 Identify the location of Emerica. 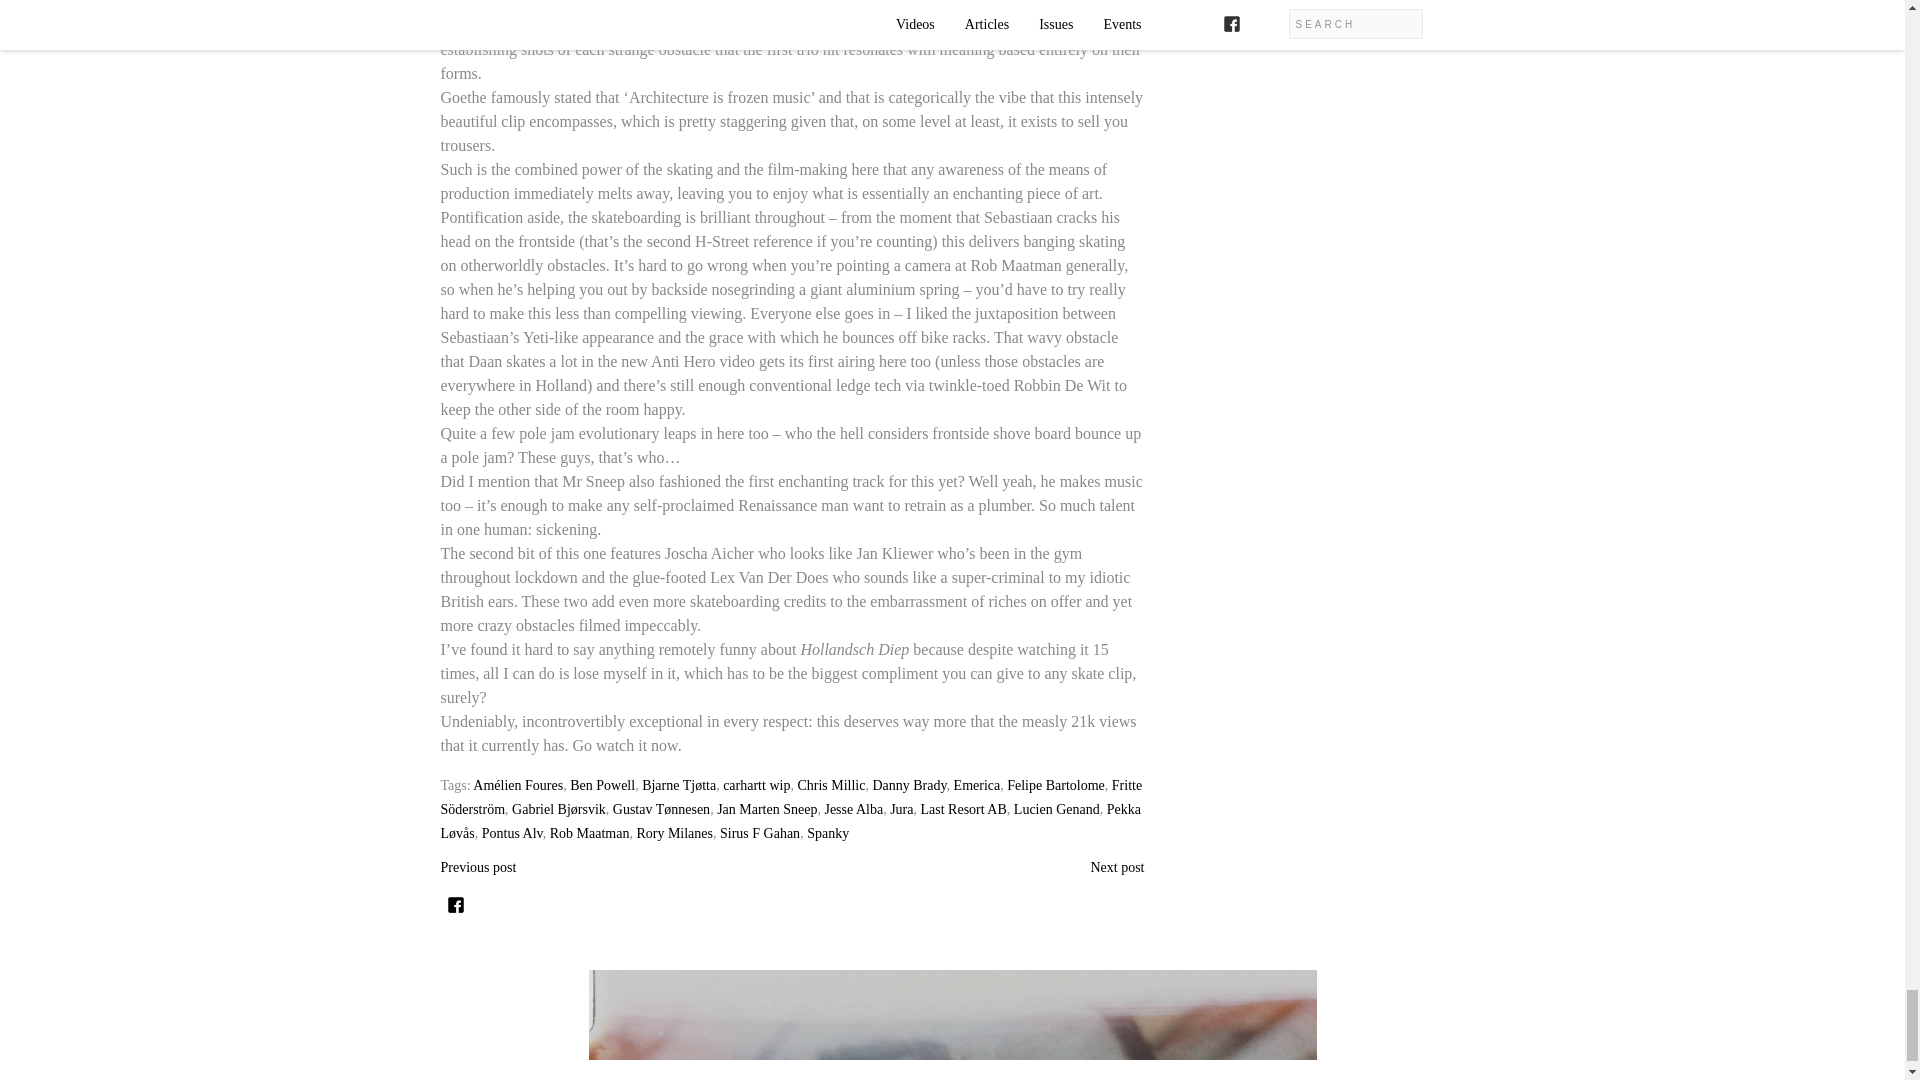
(977, 784).